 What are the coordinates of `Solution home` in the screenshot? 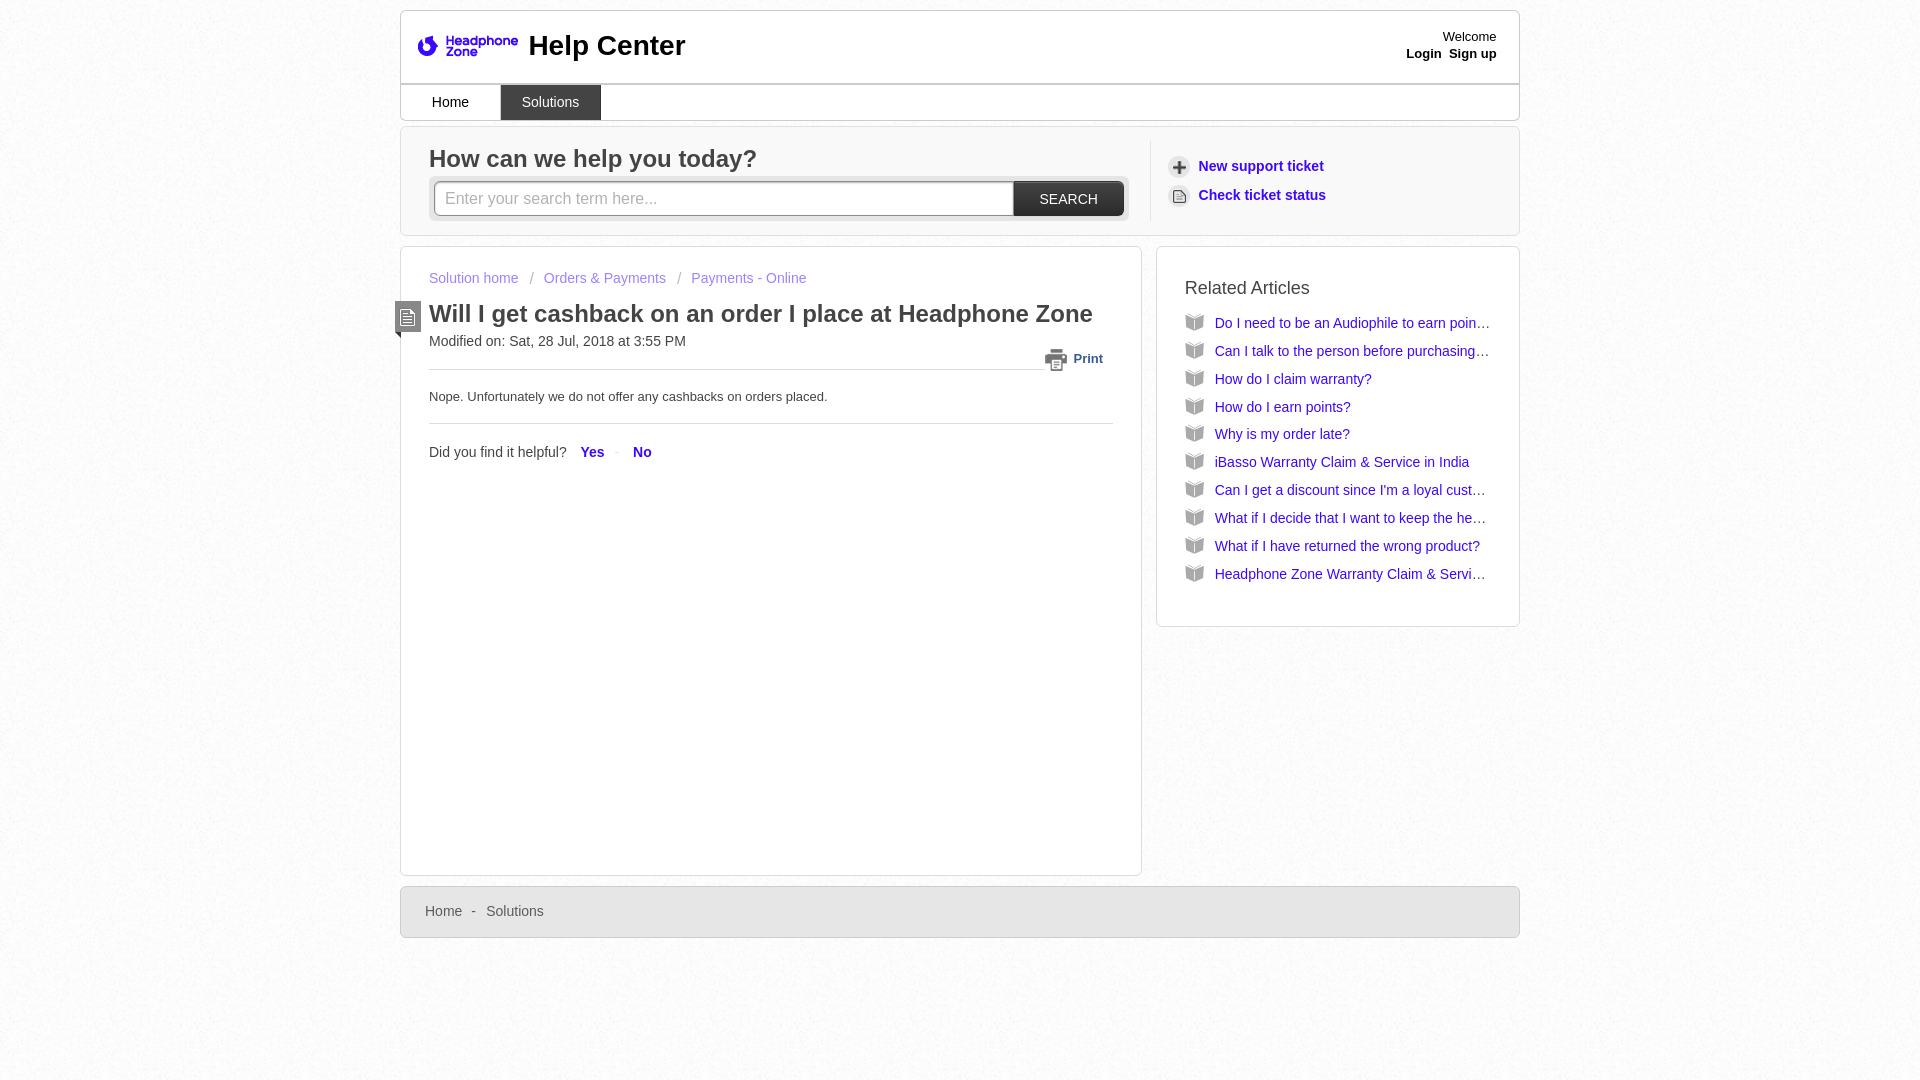 It's located at (475, 278).